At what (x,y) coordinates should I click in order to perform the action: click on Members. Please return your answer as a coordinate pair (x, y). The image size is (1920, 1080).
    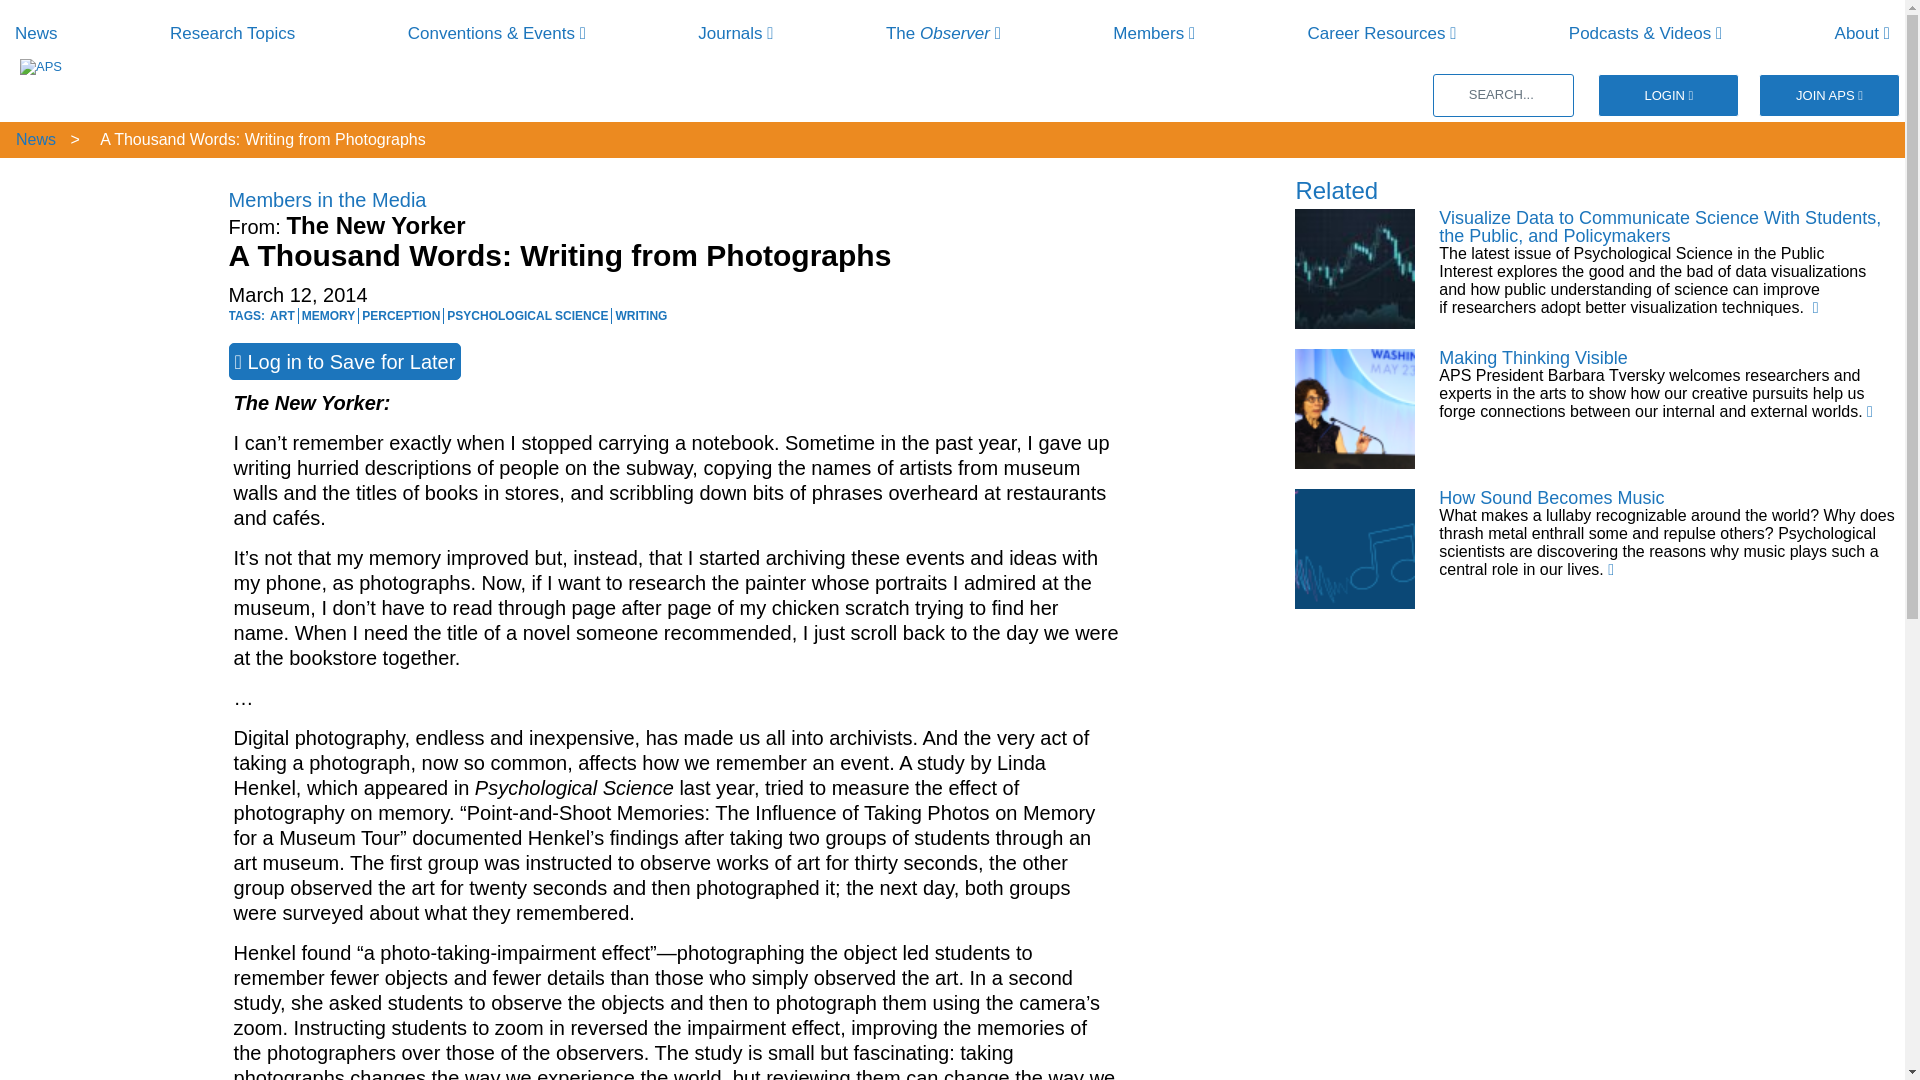
    Looking at the image, I should click on (1154, 33).